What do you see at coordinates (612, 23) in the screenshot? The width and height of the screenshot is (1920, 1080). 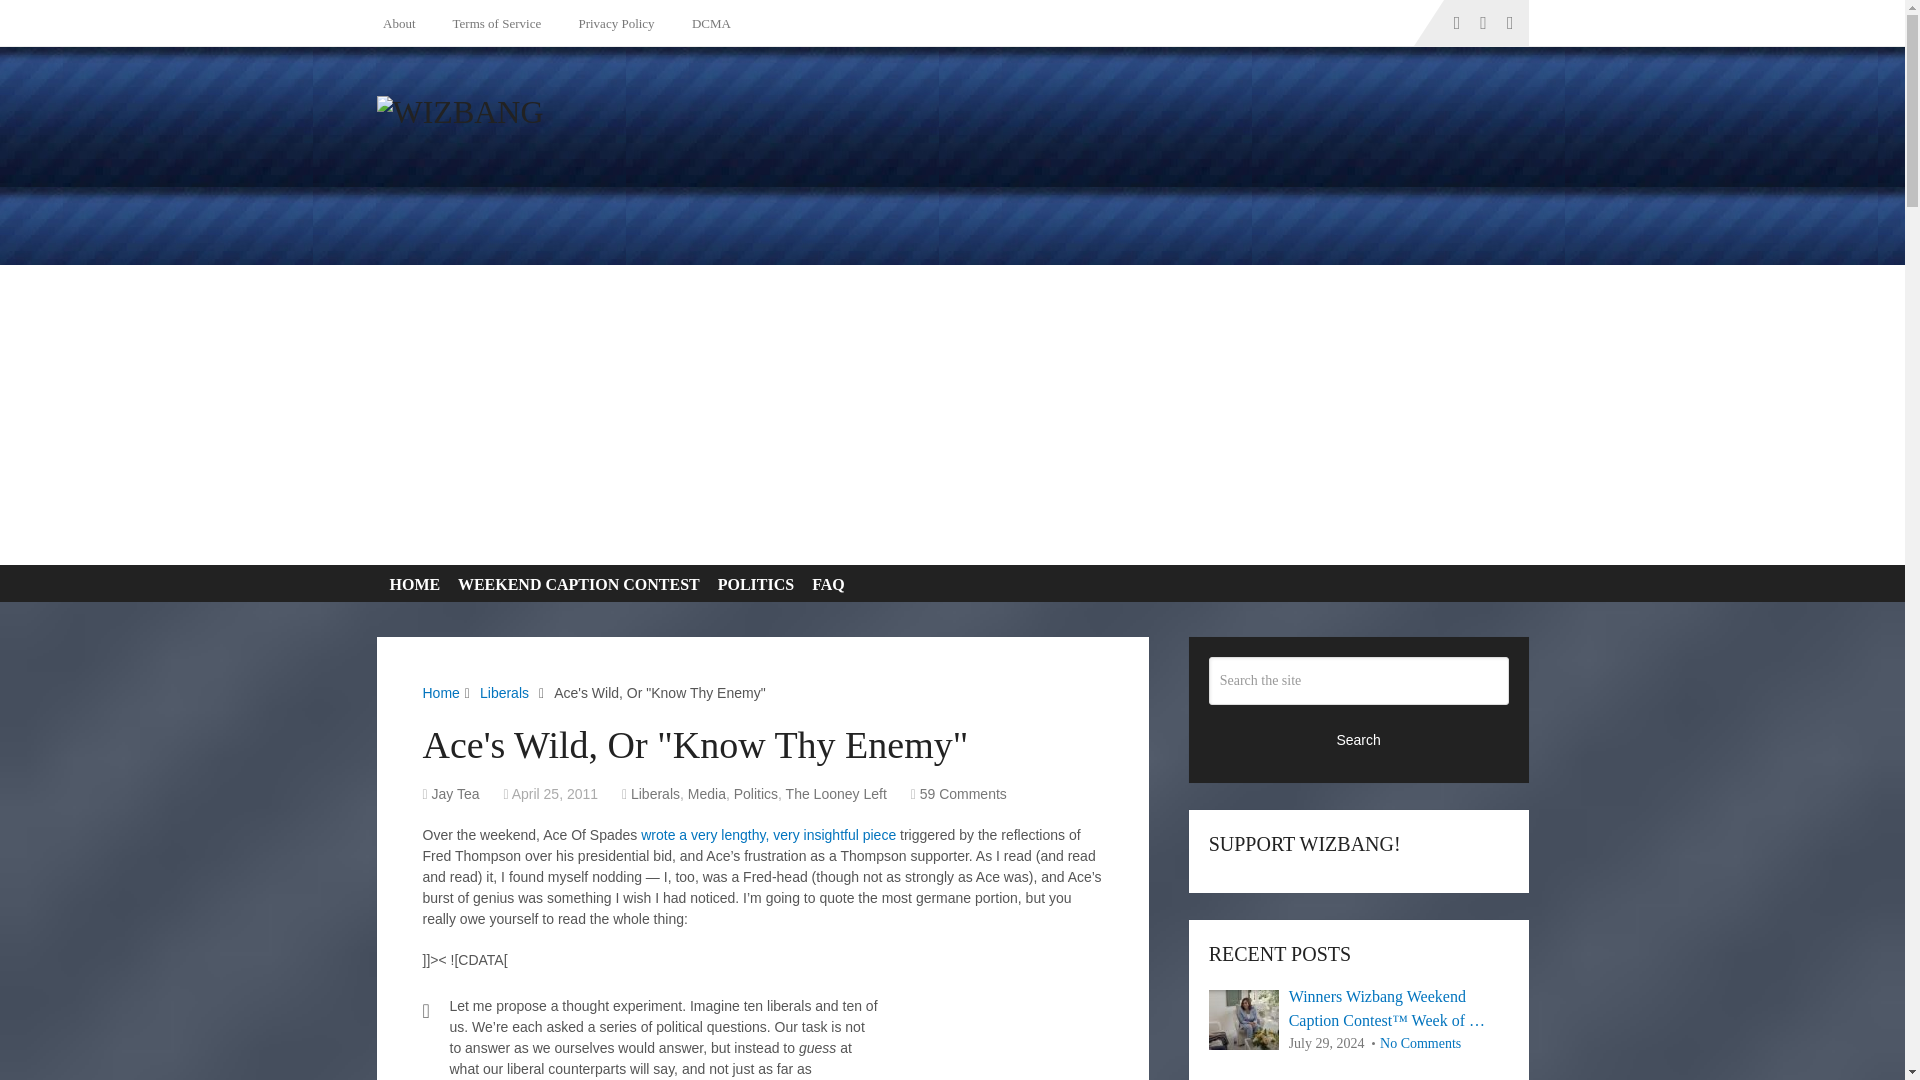 I see `Privacy Policy` at bounding box center [612, 23].